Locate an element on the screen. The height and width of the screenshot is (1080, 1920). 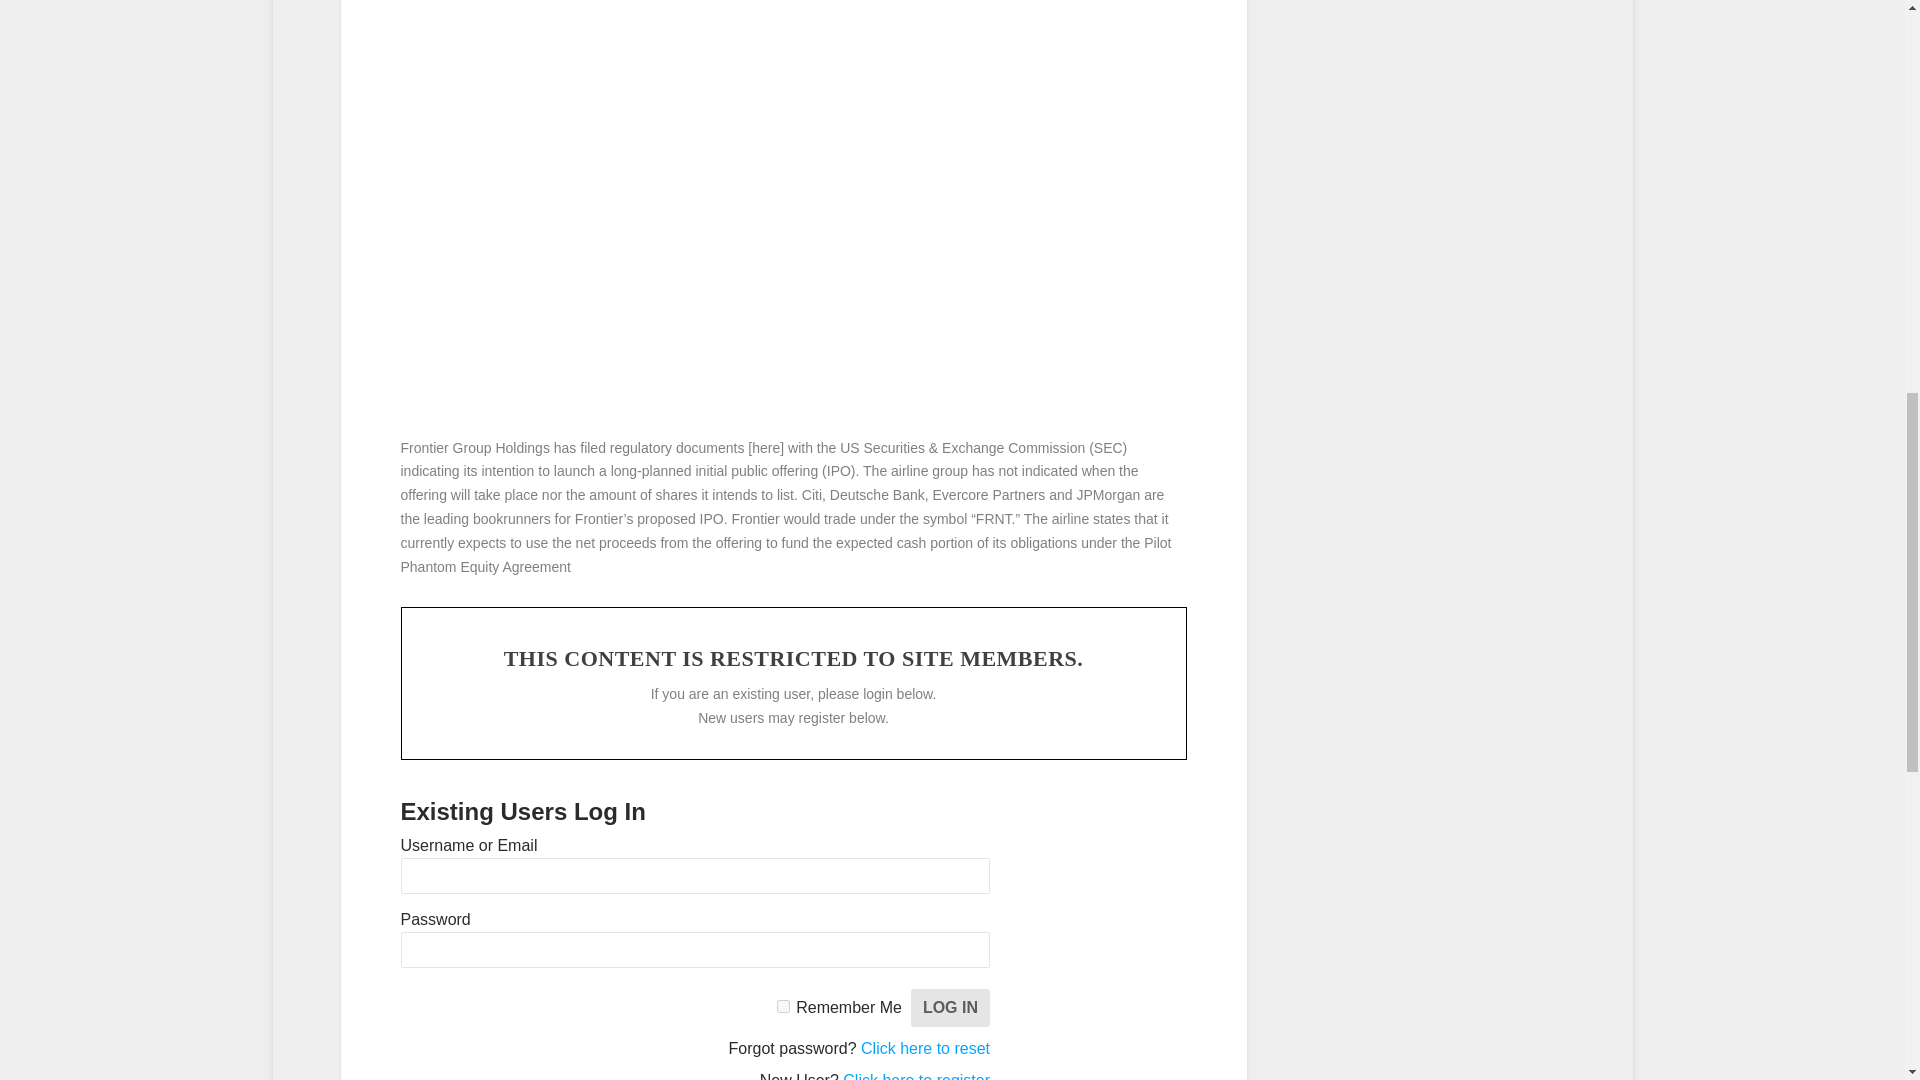
forever is located at coordinates (783, 1006).